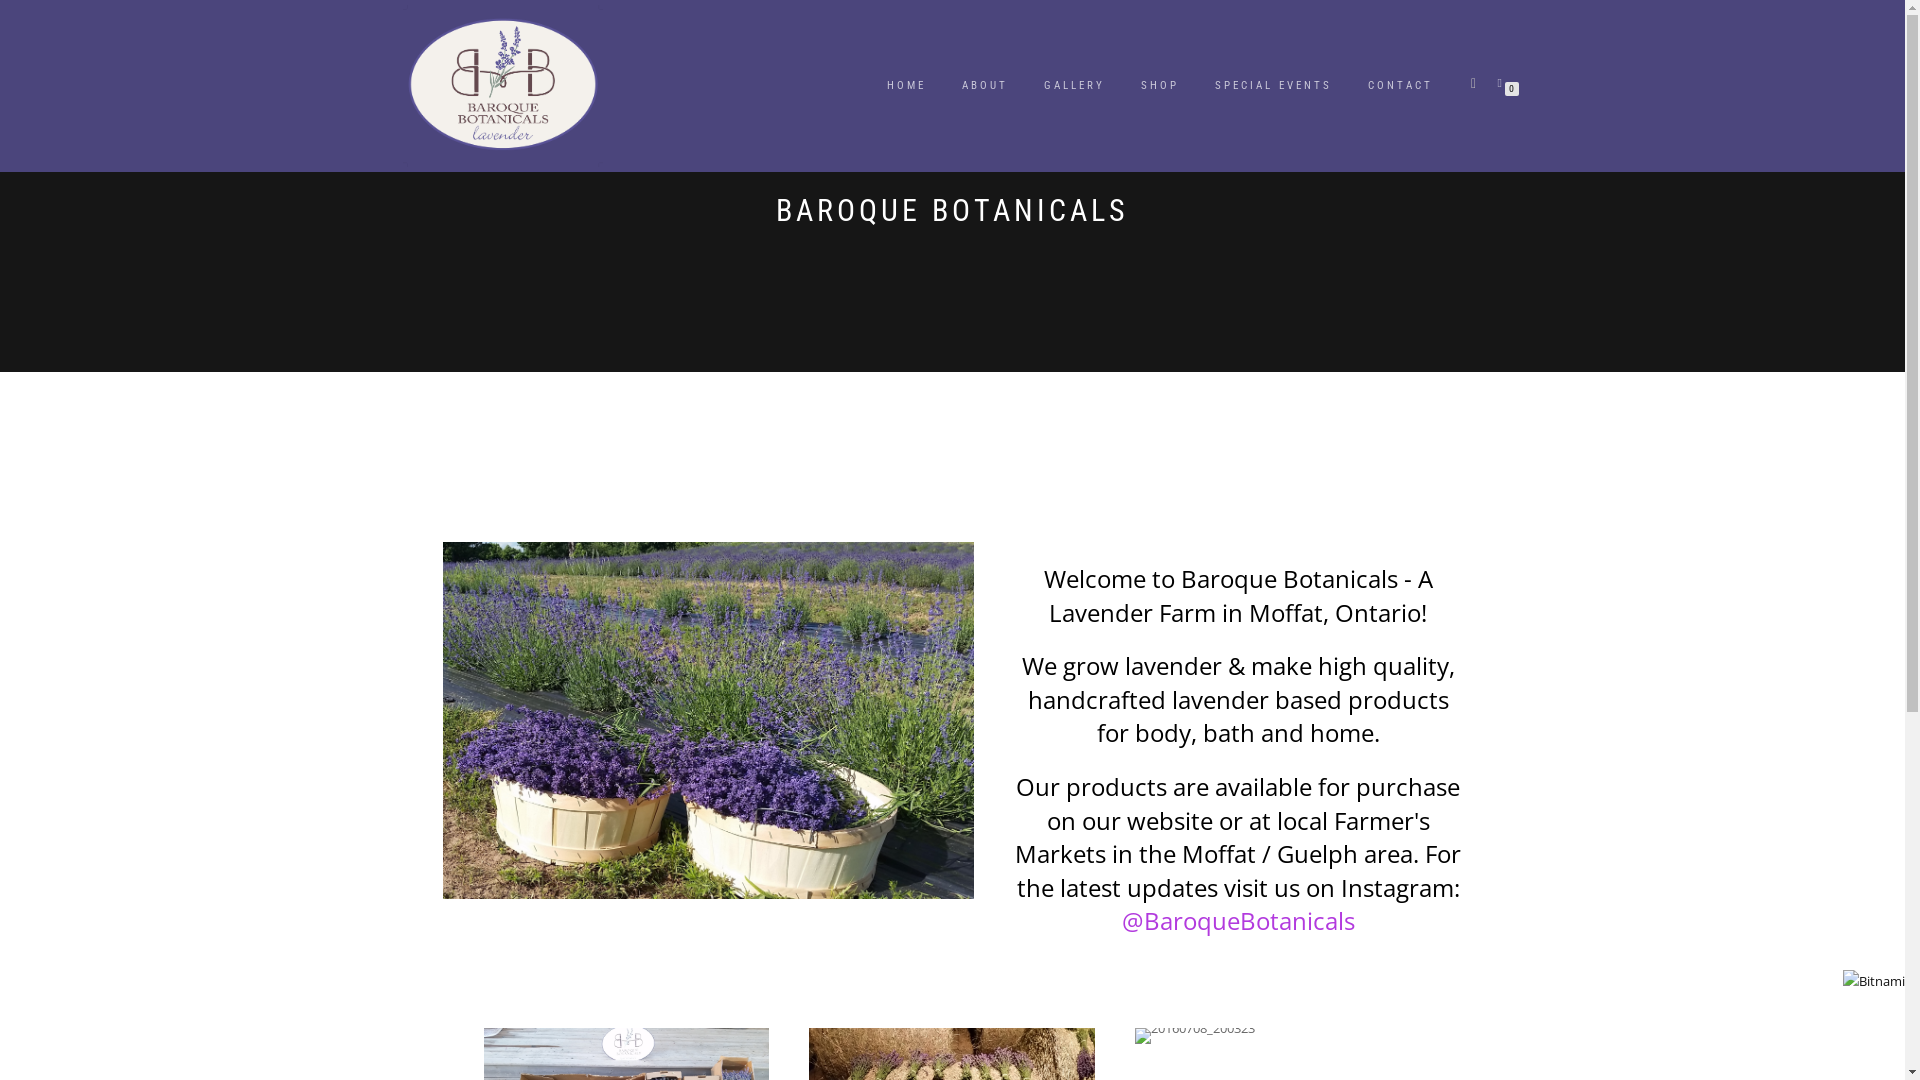 This screenshot has height=1080, width=1920. I want to click on SHOP, so click(1160, 86).